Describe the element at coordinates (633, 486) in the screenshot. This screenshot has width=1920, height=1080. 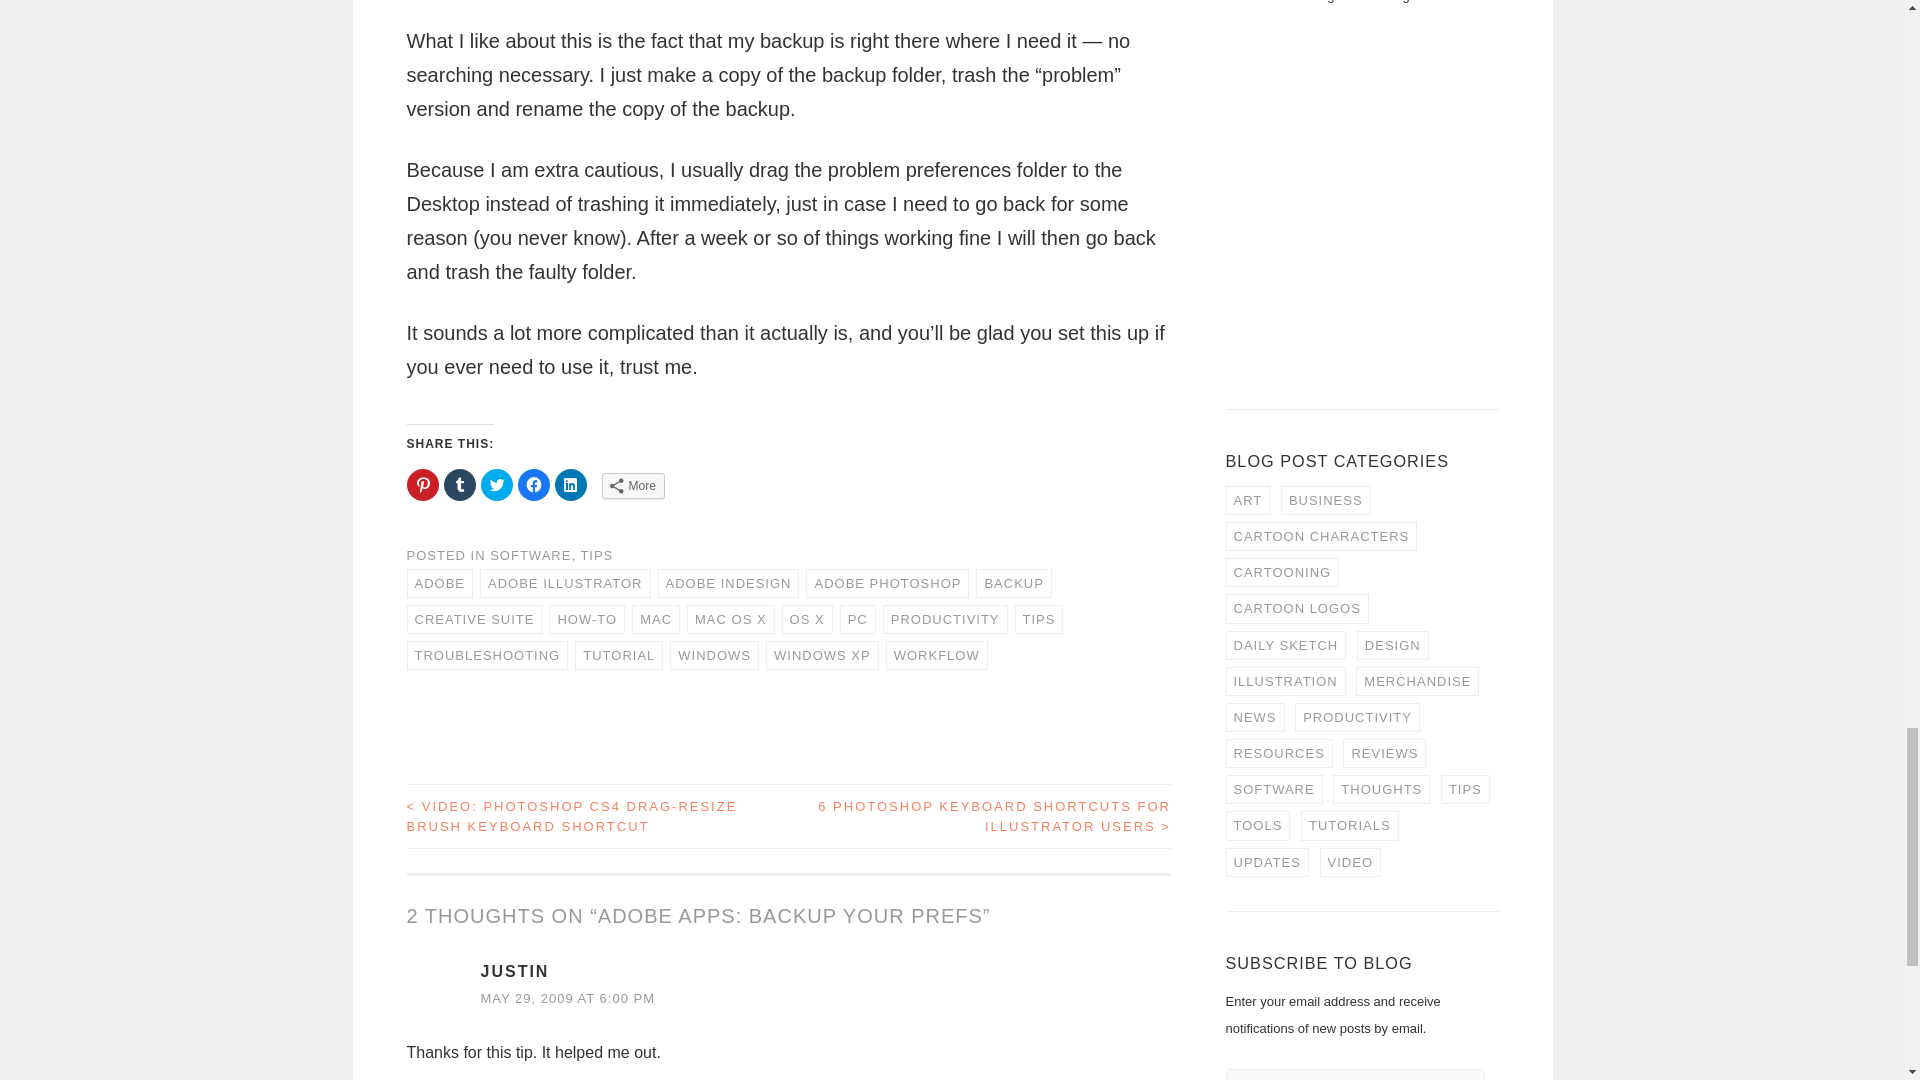
I see `More` at that location.